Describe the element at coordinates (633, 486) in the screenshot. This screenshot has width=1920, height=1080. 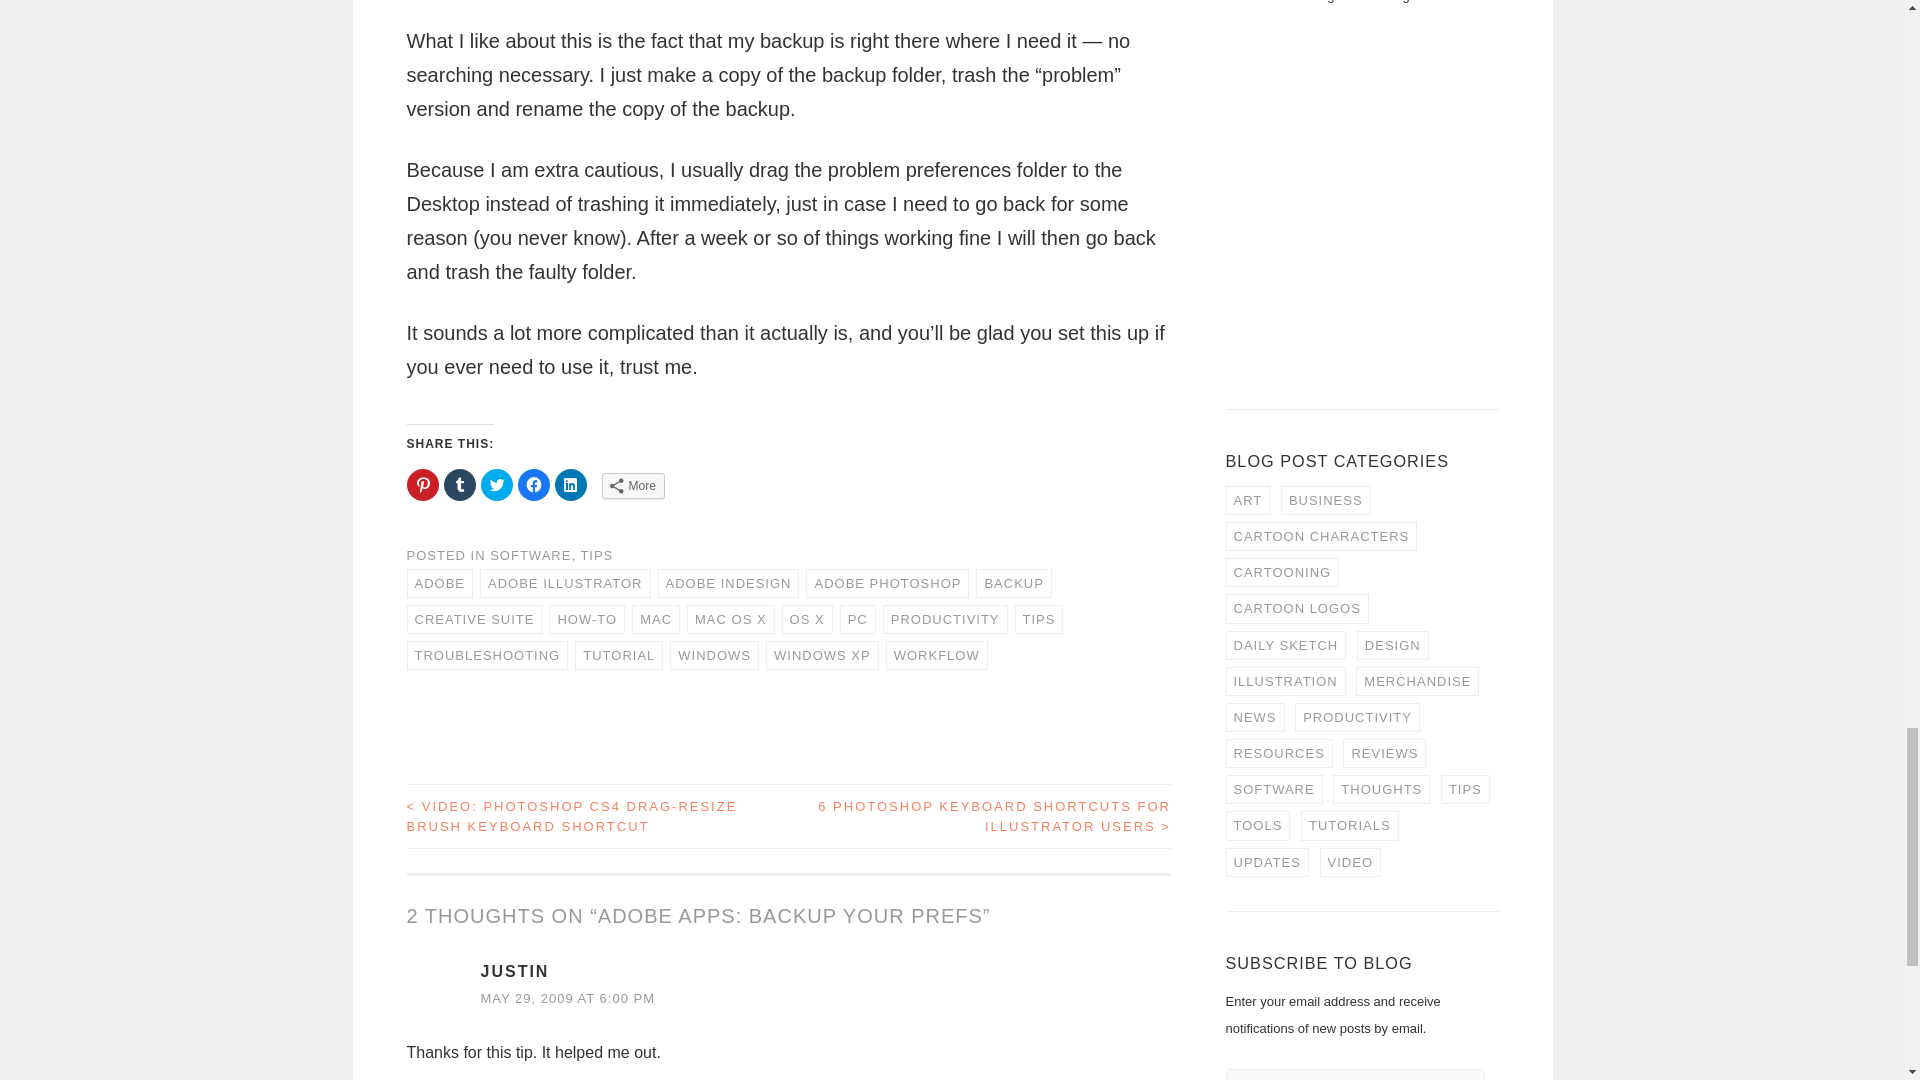
I see `More` at that location.